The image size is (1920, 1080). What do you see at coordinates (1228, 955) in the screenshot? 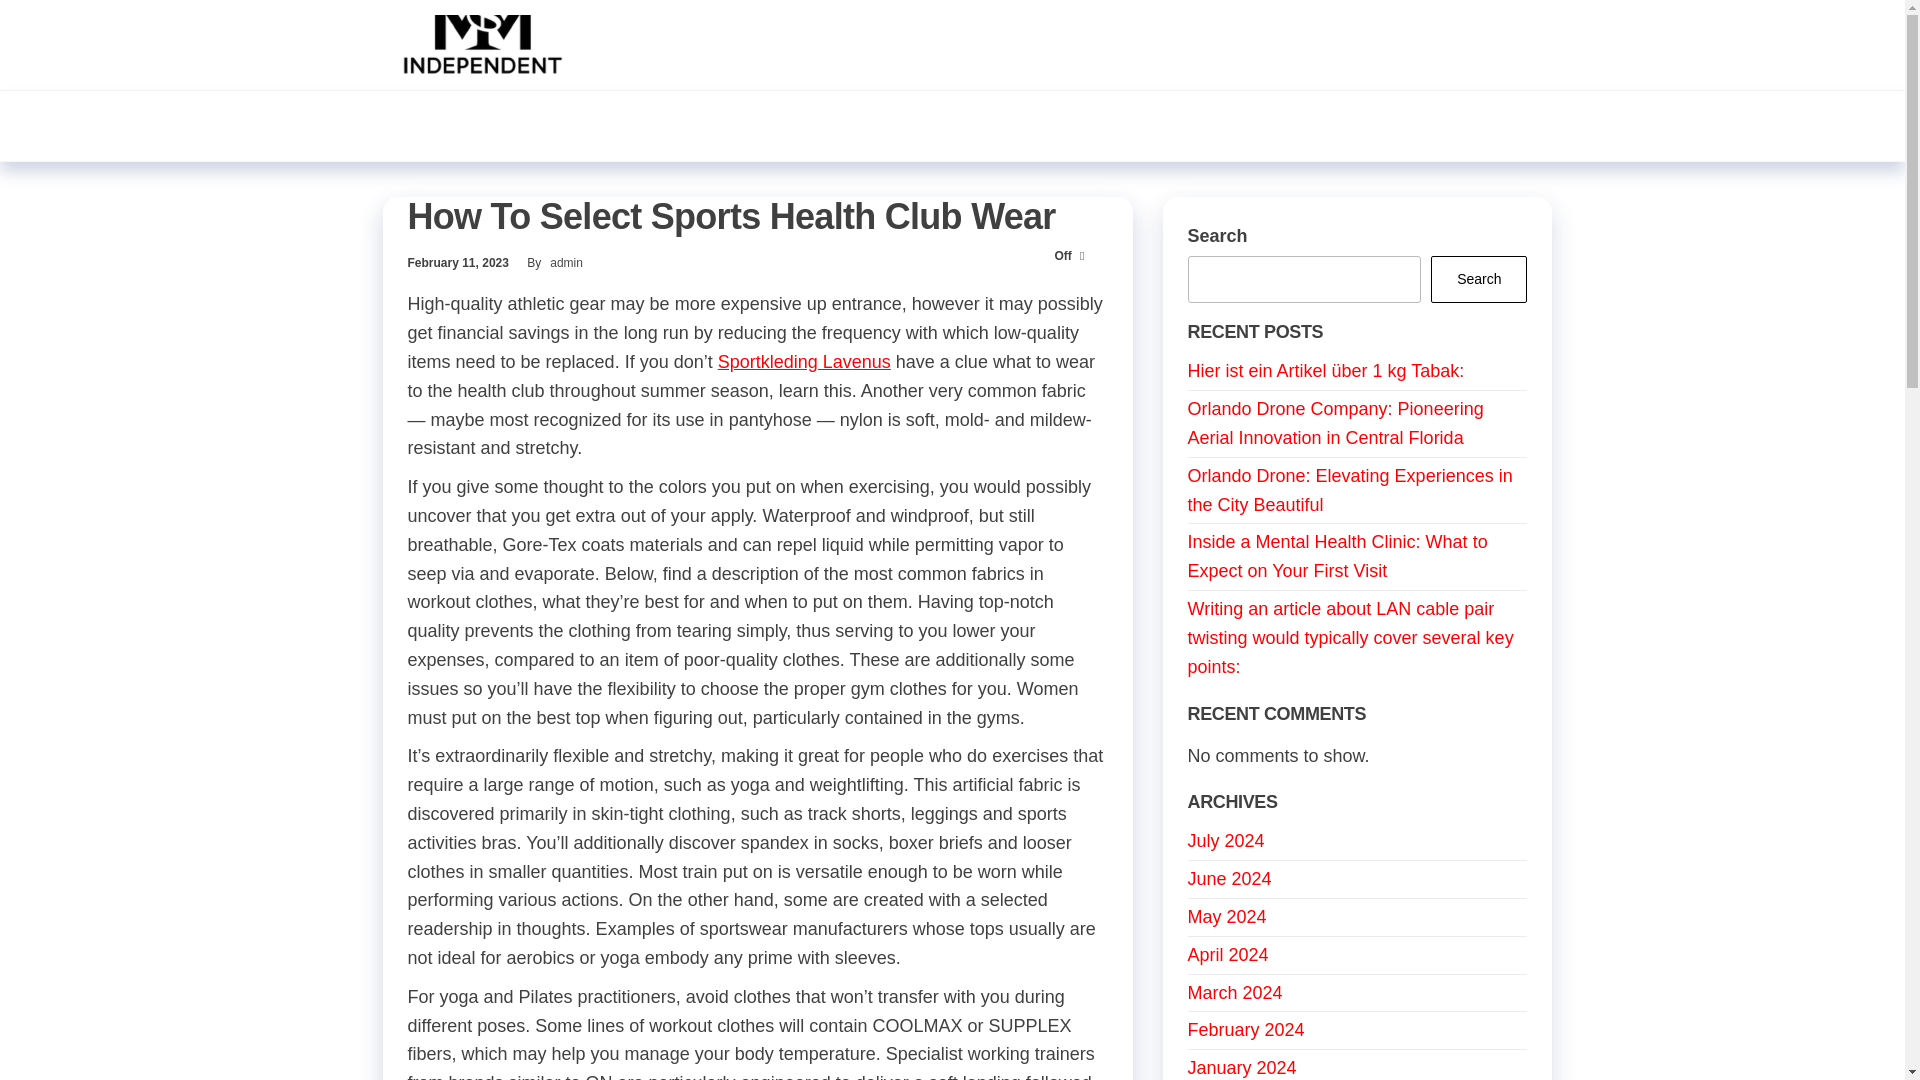
I see `April 2024` at bounding box center [1228, 955].